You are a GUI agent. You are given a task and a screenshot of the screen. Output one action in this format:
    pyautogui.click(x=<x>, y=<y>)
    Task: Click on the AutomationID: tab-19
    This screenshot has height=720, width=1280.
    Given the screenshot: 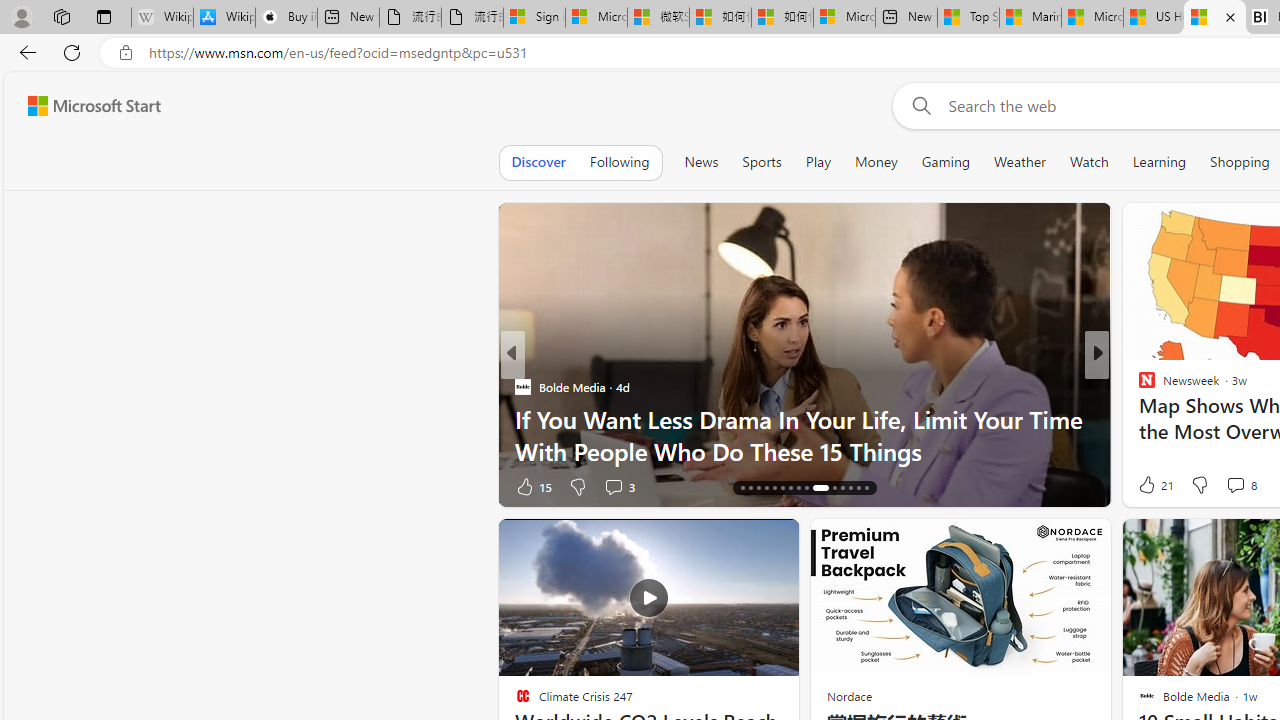 What is the action you would take?
    pyautogui.click(x=766, y=488)
    